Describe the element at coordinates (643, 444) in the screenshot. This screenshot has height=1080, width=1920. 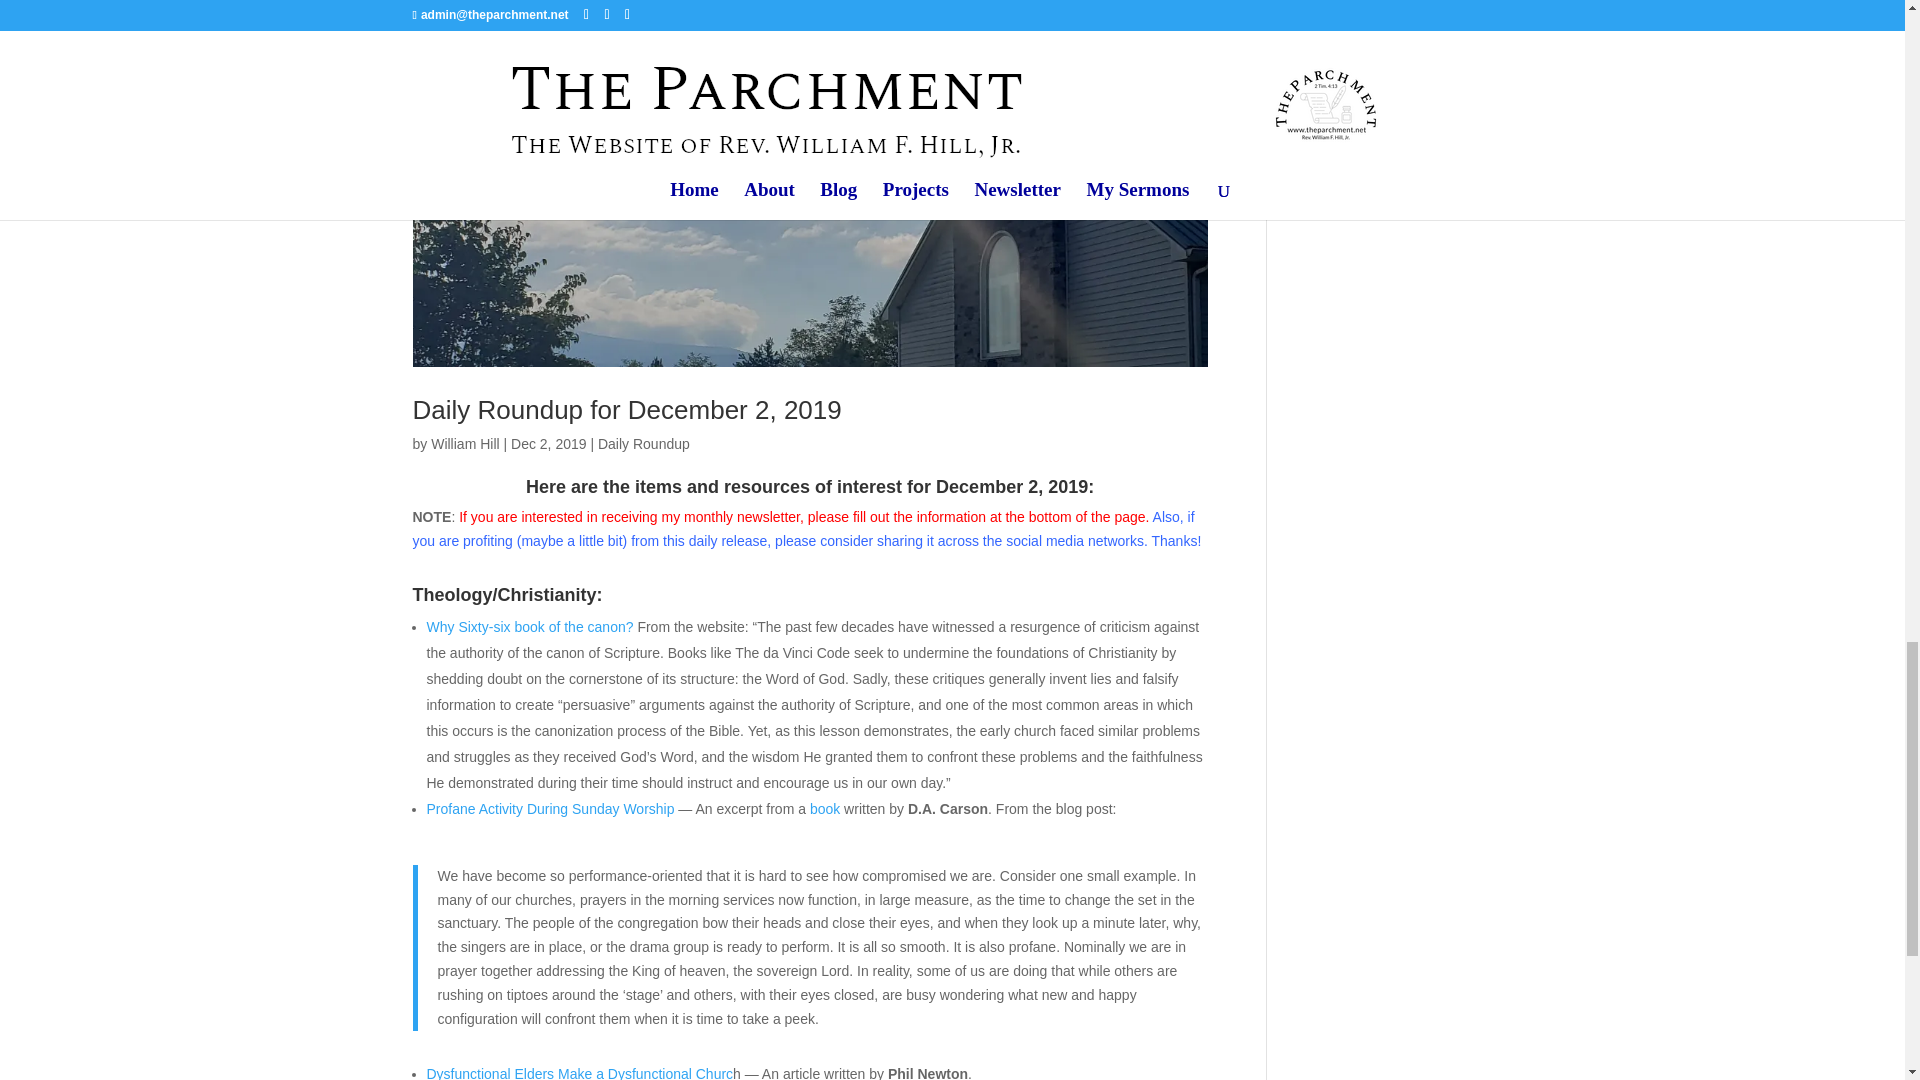
I see `Daily Roundup` at that location.